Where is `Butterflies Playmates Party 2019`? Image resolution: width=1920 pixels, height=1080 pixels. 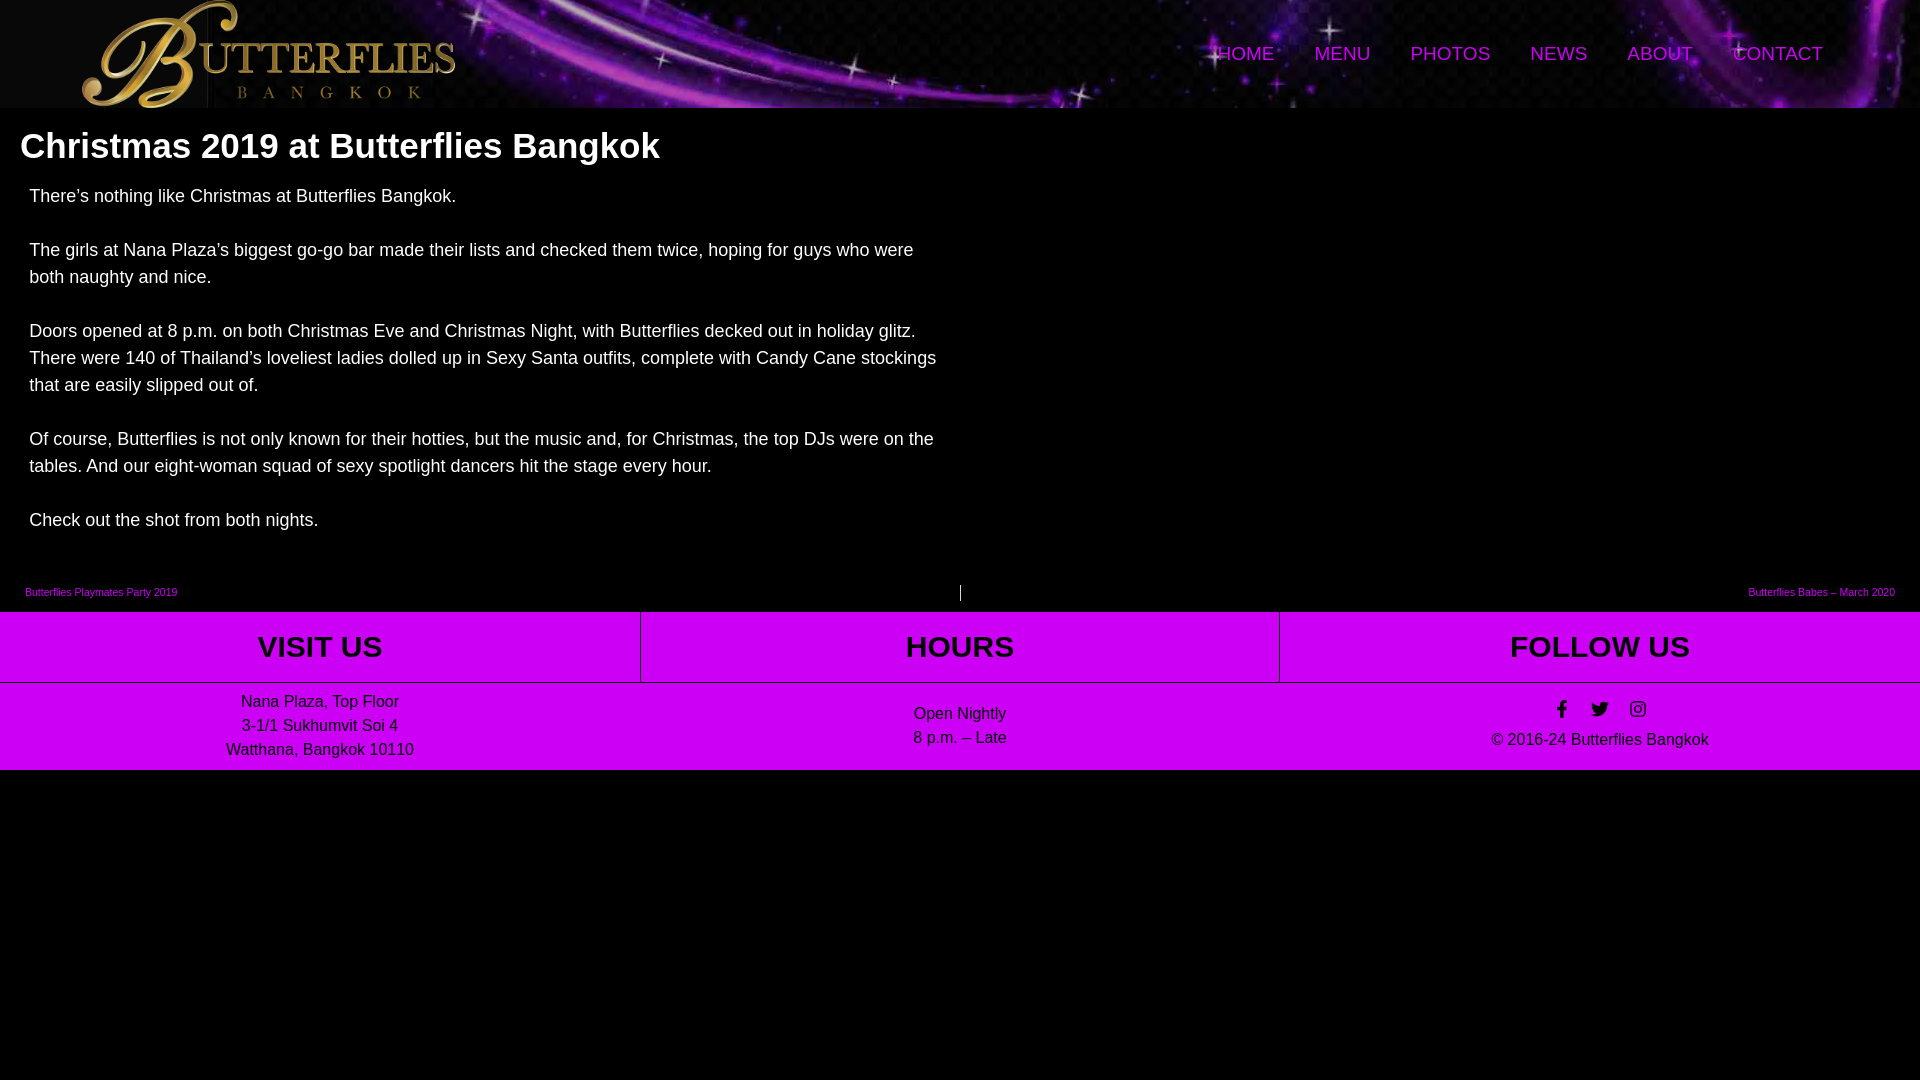
Butterflies Playmates Party 2019 is located at coordinates (484, 592).